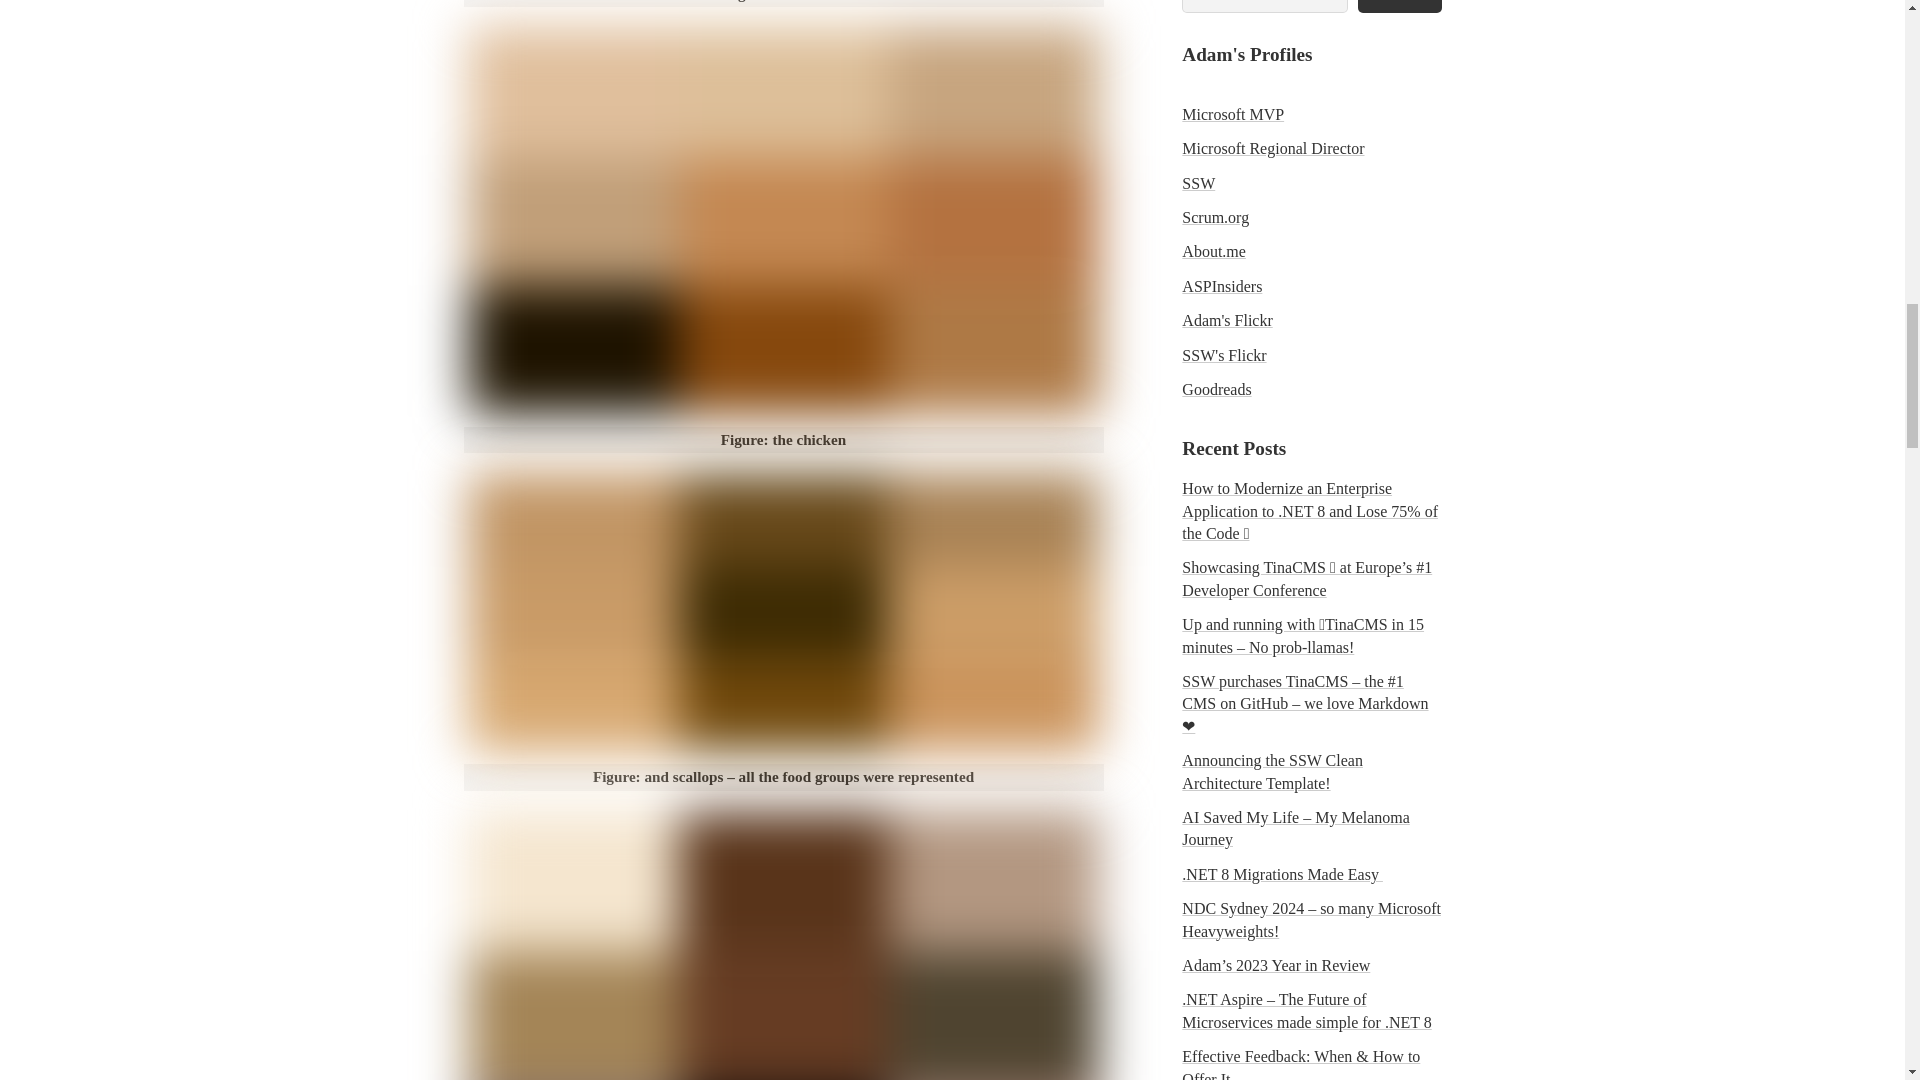  Describe the element at coordinates (1399, 6) in the screenshot. I see `Search` at that location.